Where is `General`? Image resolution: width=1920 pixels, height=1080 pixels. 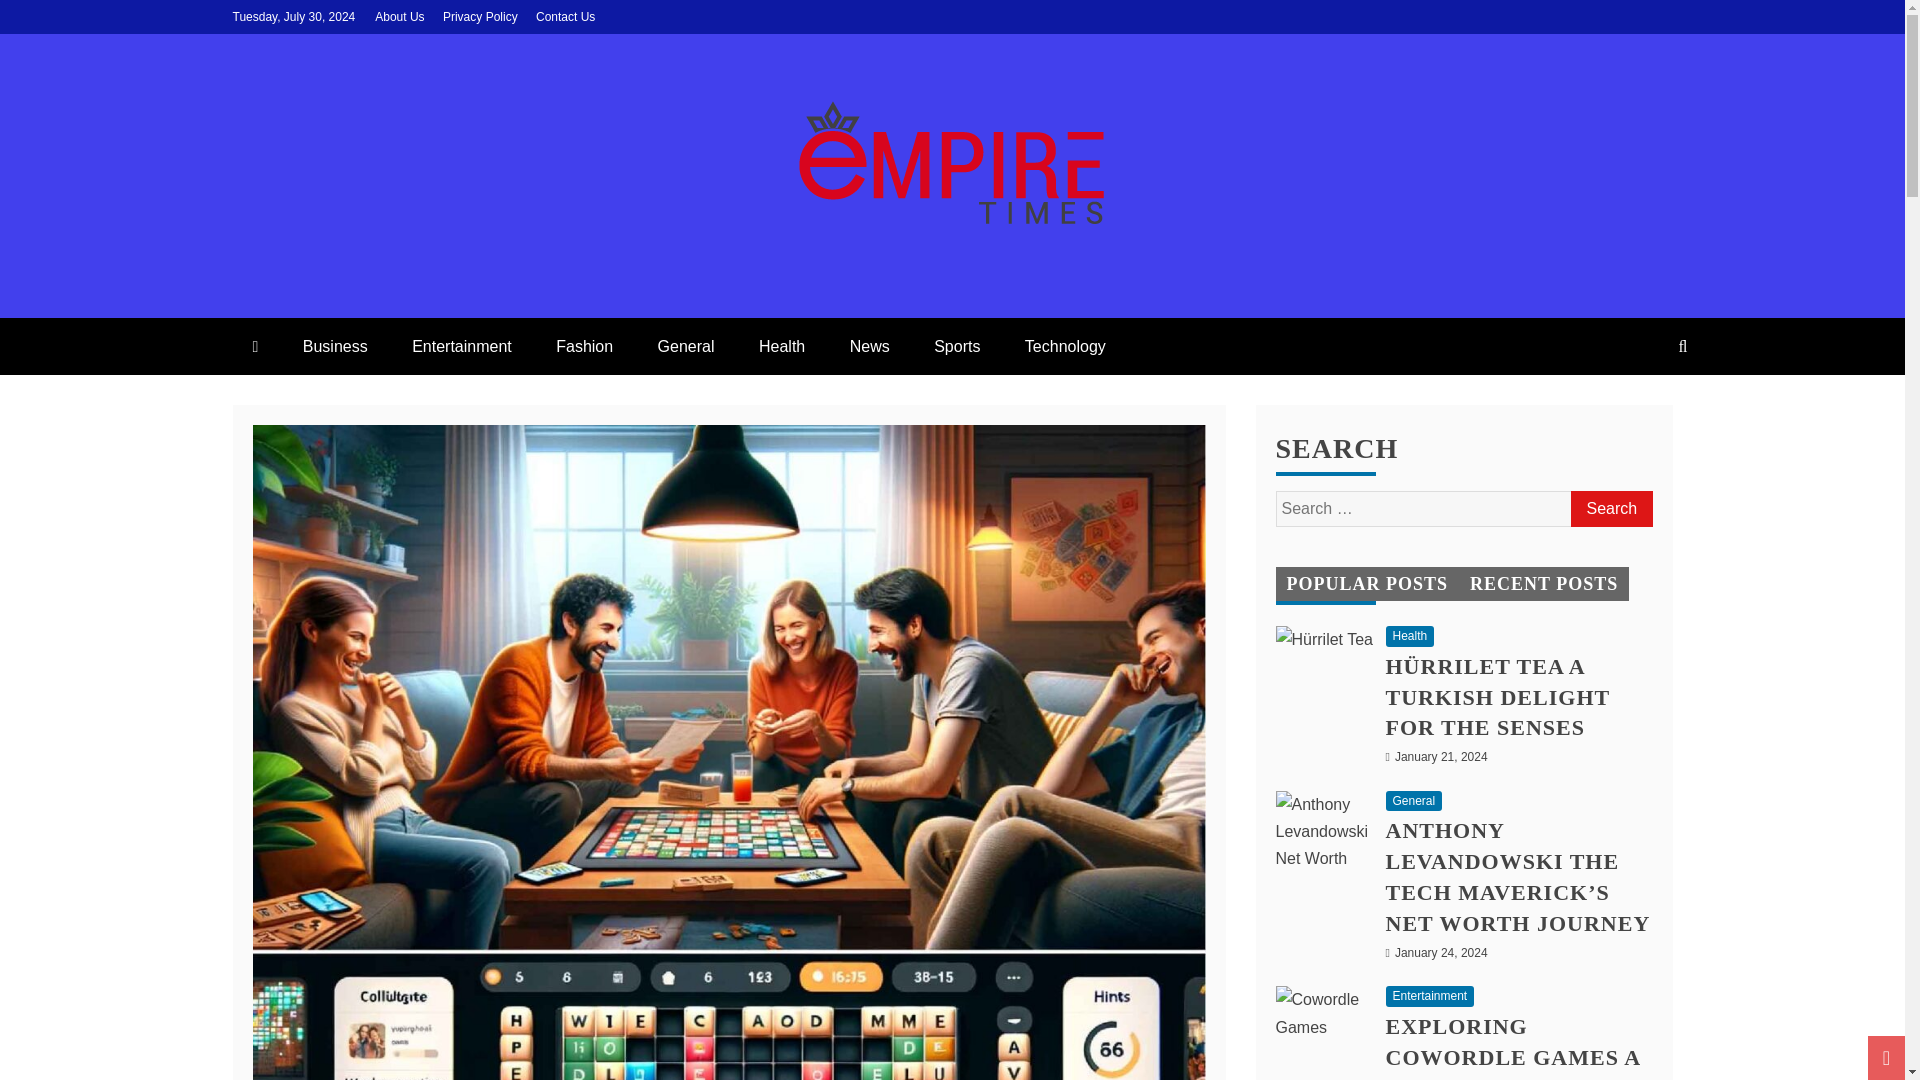 General is located at coordinates (686, 346).